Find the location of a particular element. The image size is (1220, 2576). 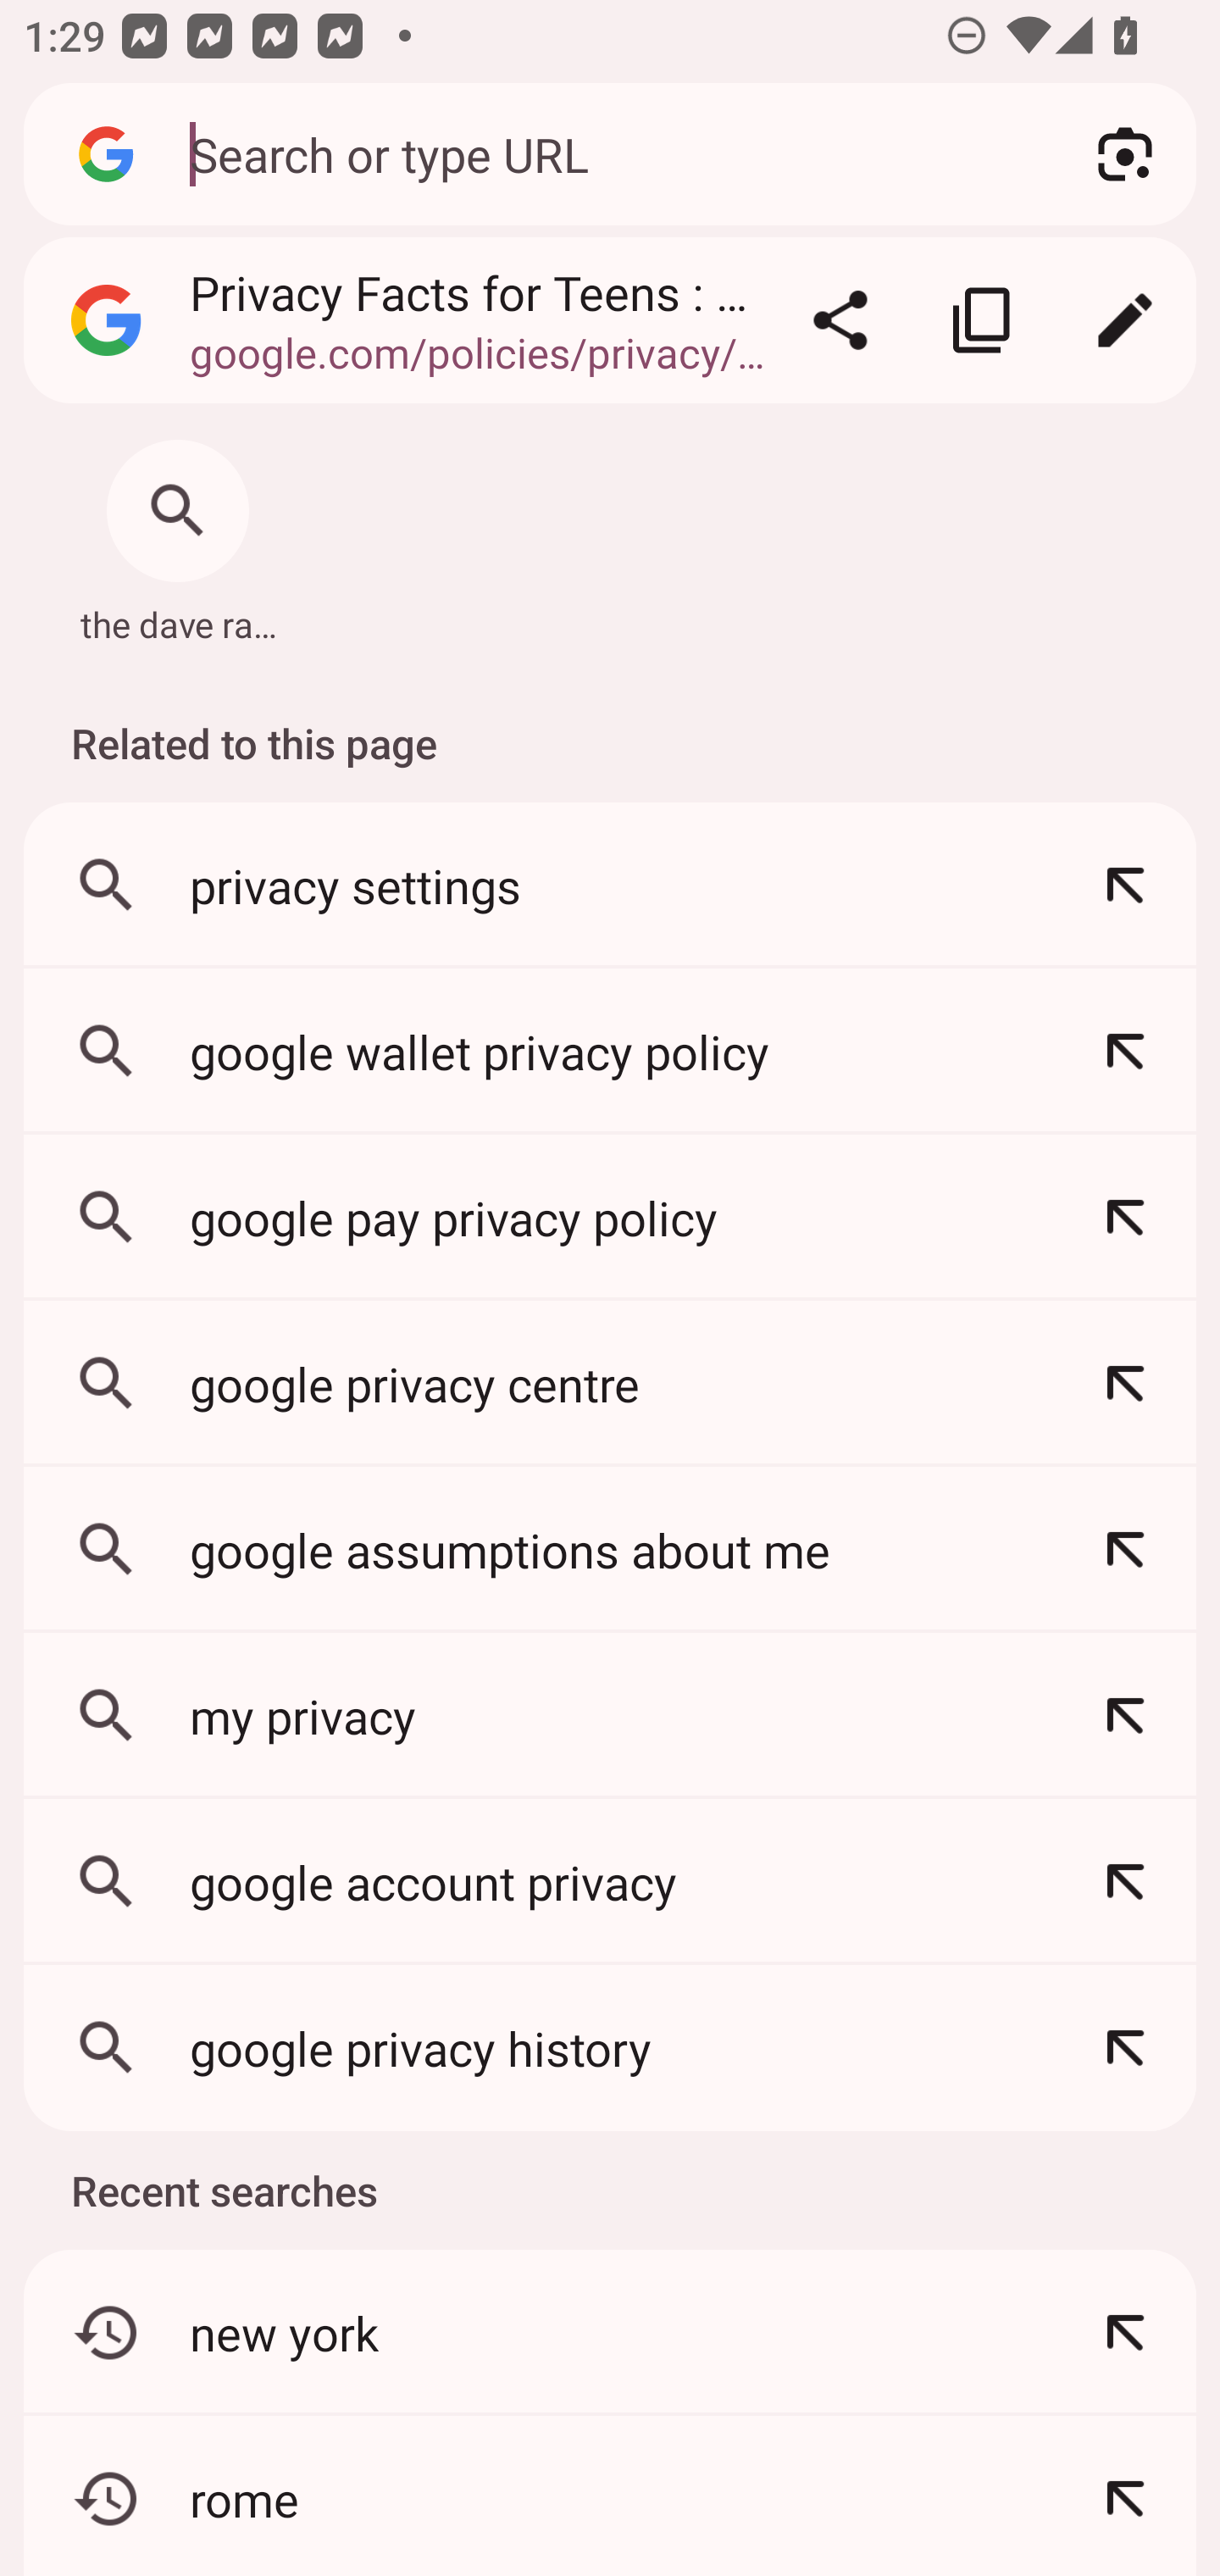

Search with your camera using Google Lens is located at coordinates (1125, 154).